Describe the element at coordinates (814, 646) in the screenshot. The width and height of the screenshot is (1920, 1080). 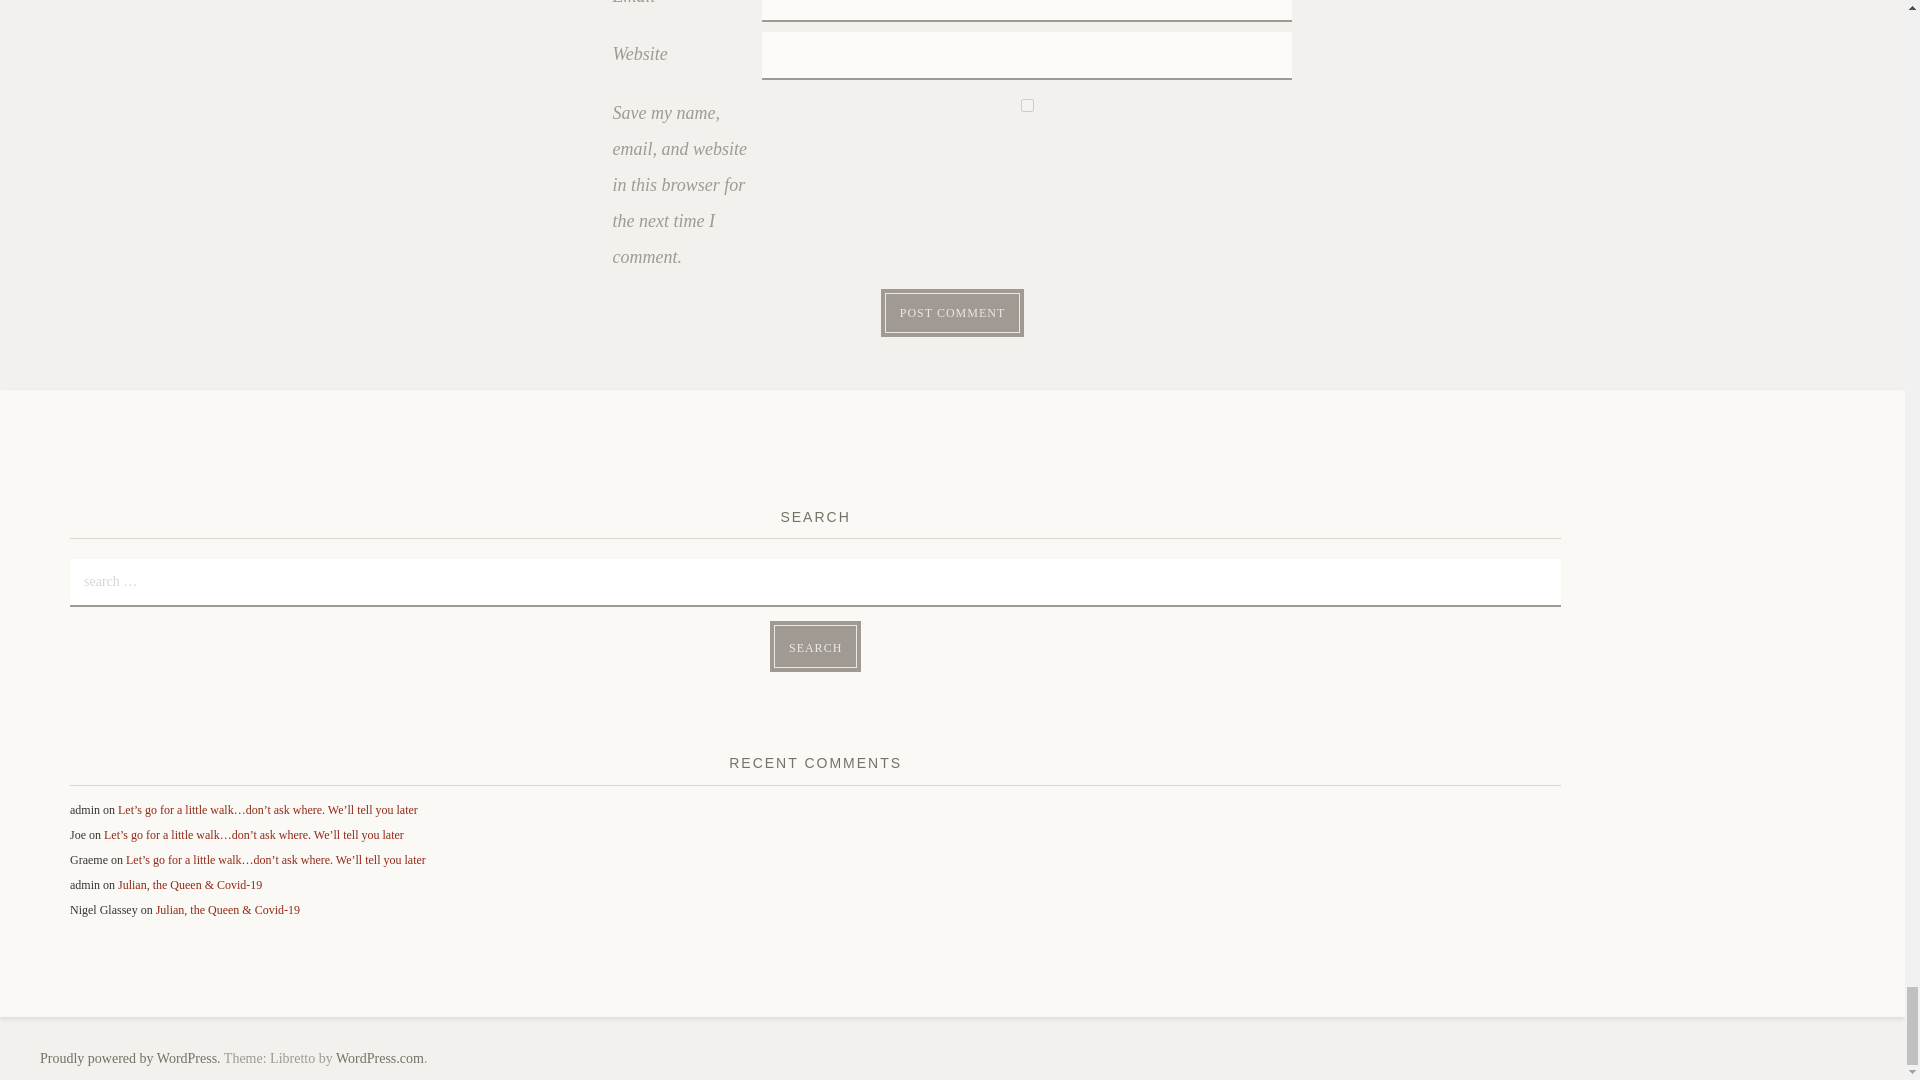
I see `Search` at that location.